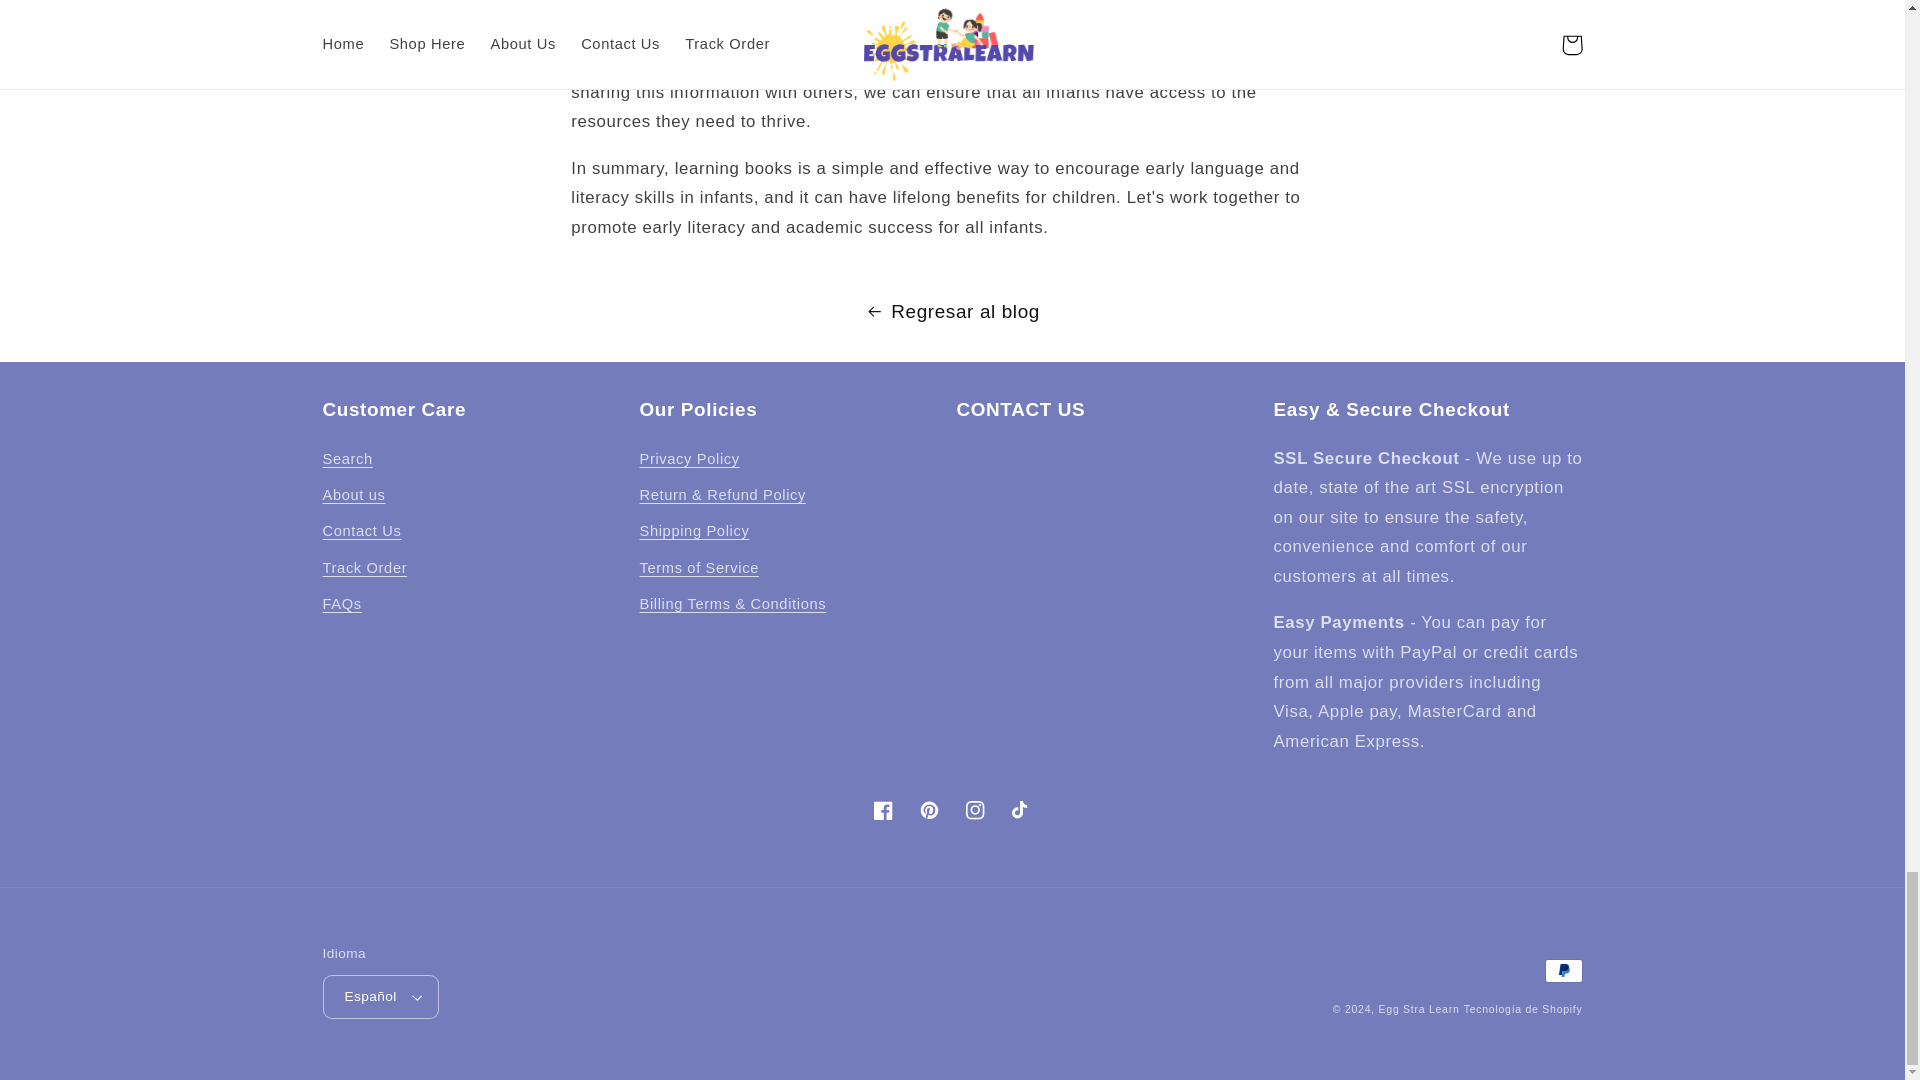  I want to click on Pinterest, so click(929, 810).